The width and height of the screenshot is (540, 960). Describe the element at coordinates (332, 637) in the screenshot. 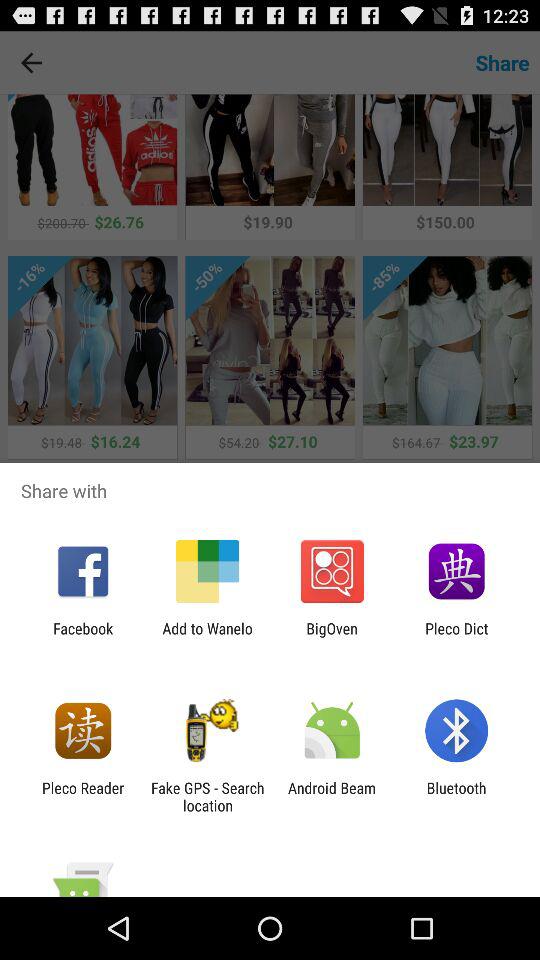

I see `open app next to pleco dict icon` at that location.